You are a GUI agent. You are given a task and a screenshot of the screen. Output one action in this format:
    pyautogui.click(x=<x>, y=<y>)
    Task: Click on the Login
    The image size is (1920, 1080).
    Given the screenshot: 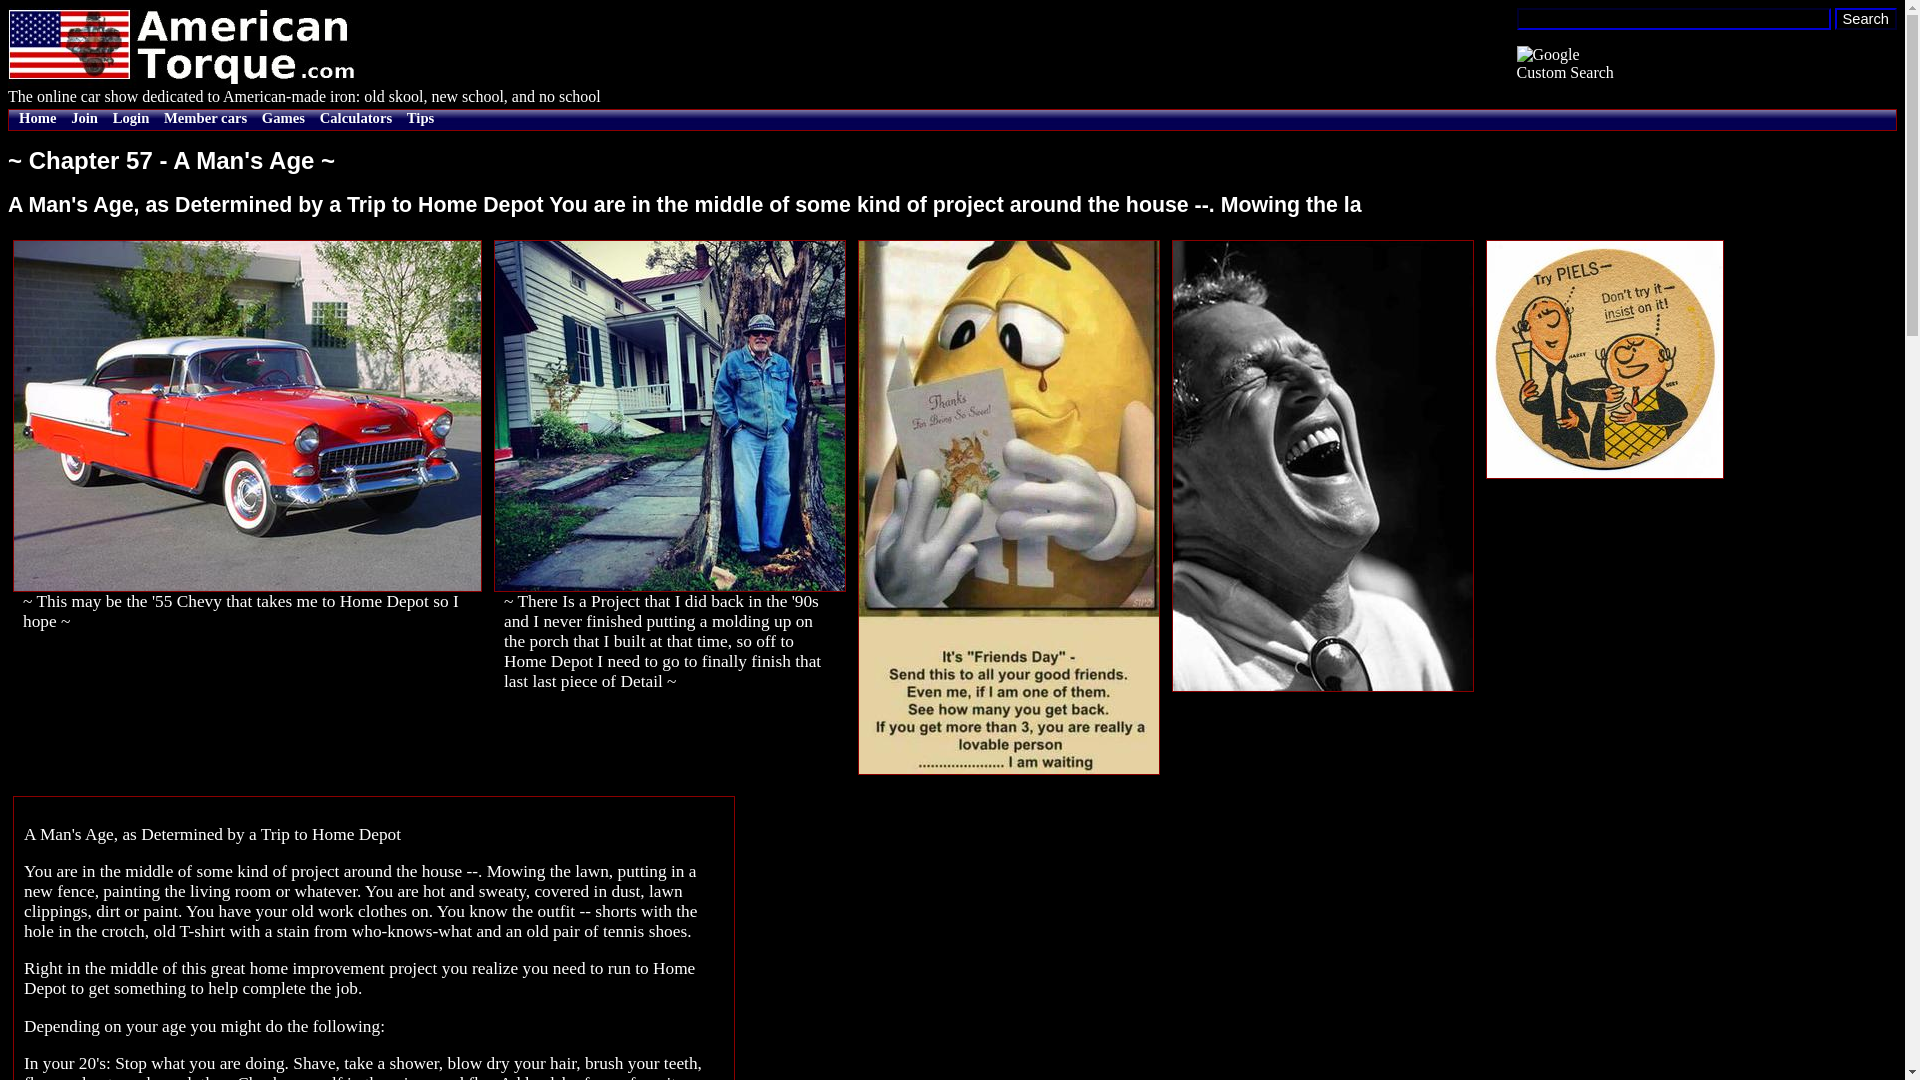 What is the action you would take?
    pyautogui.click(x=127, y=118)
    